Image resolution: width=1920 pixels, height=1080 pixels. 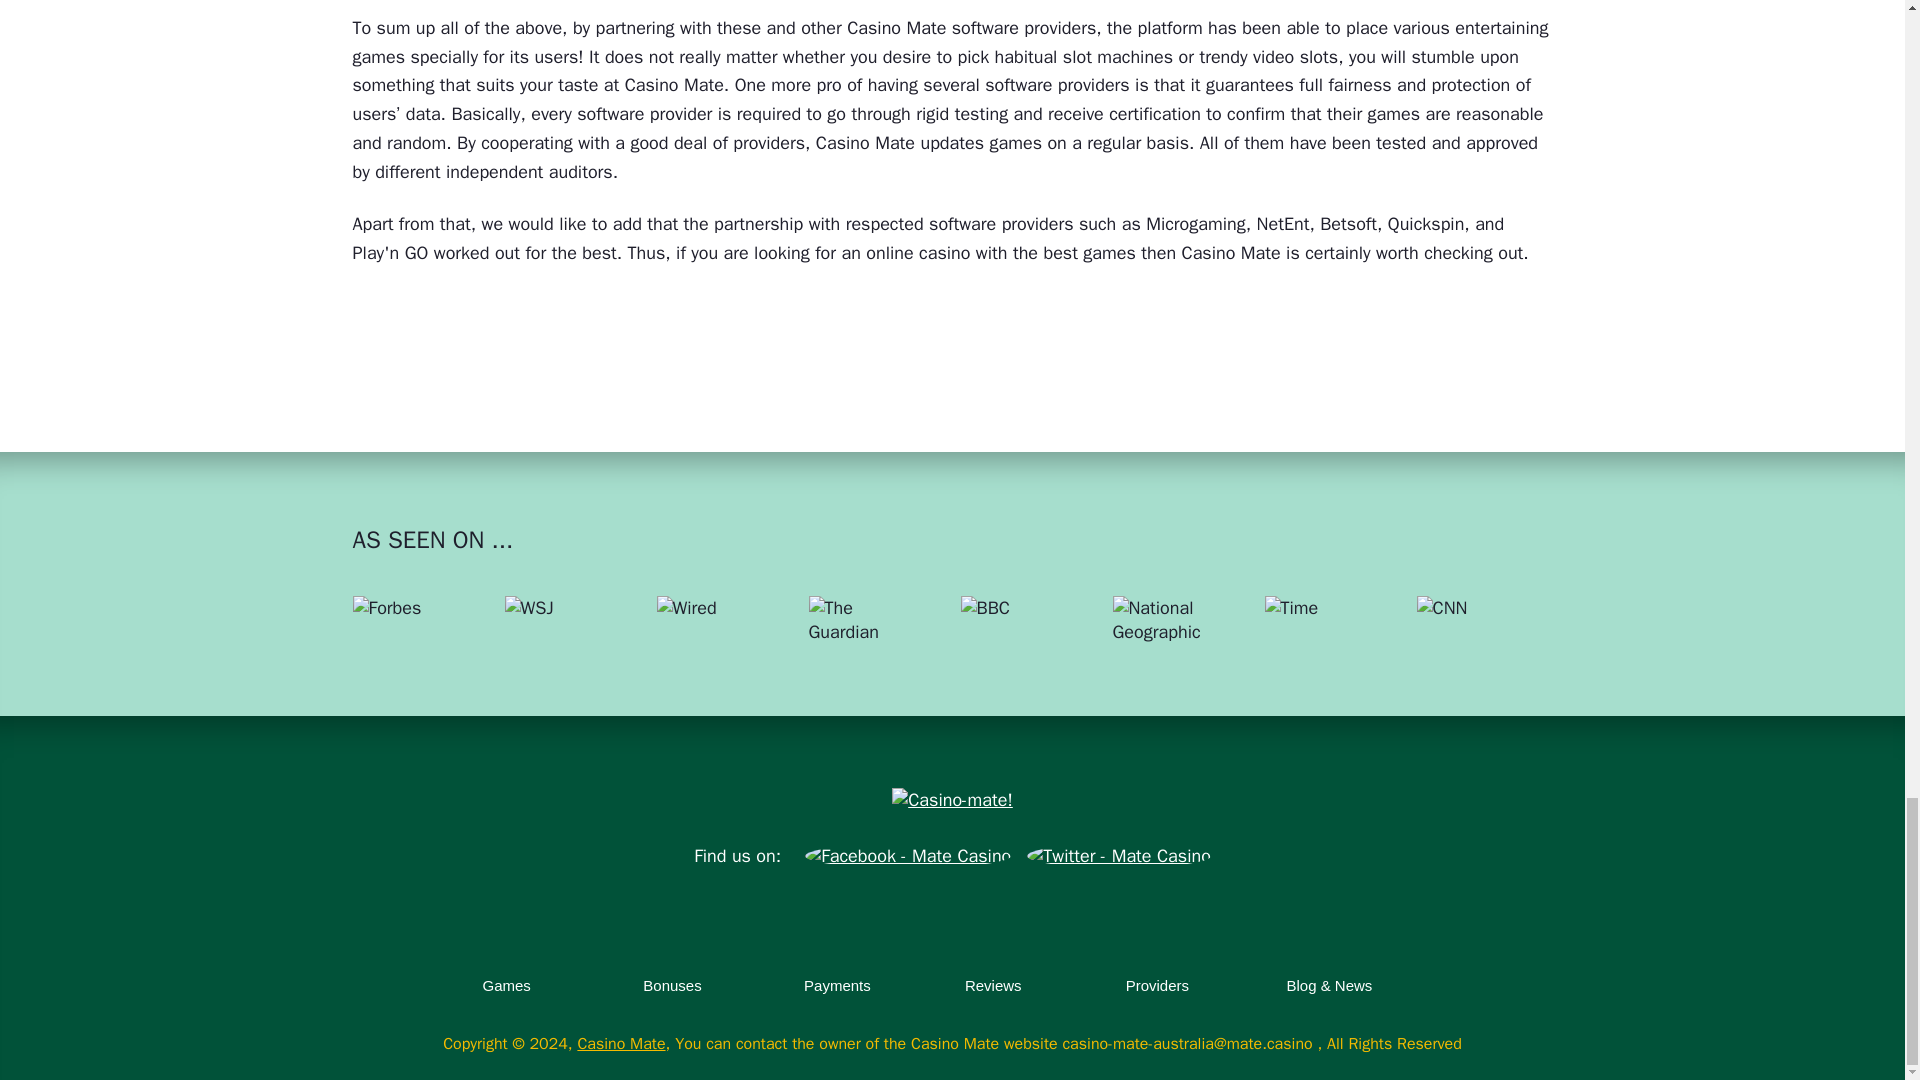 What do you see at coordinates (908, 856) in the screenshot?
I see `Facebook - Mate Casino` at bounding box center [908, 856].